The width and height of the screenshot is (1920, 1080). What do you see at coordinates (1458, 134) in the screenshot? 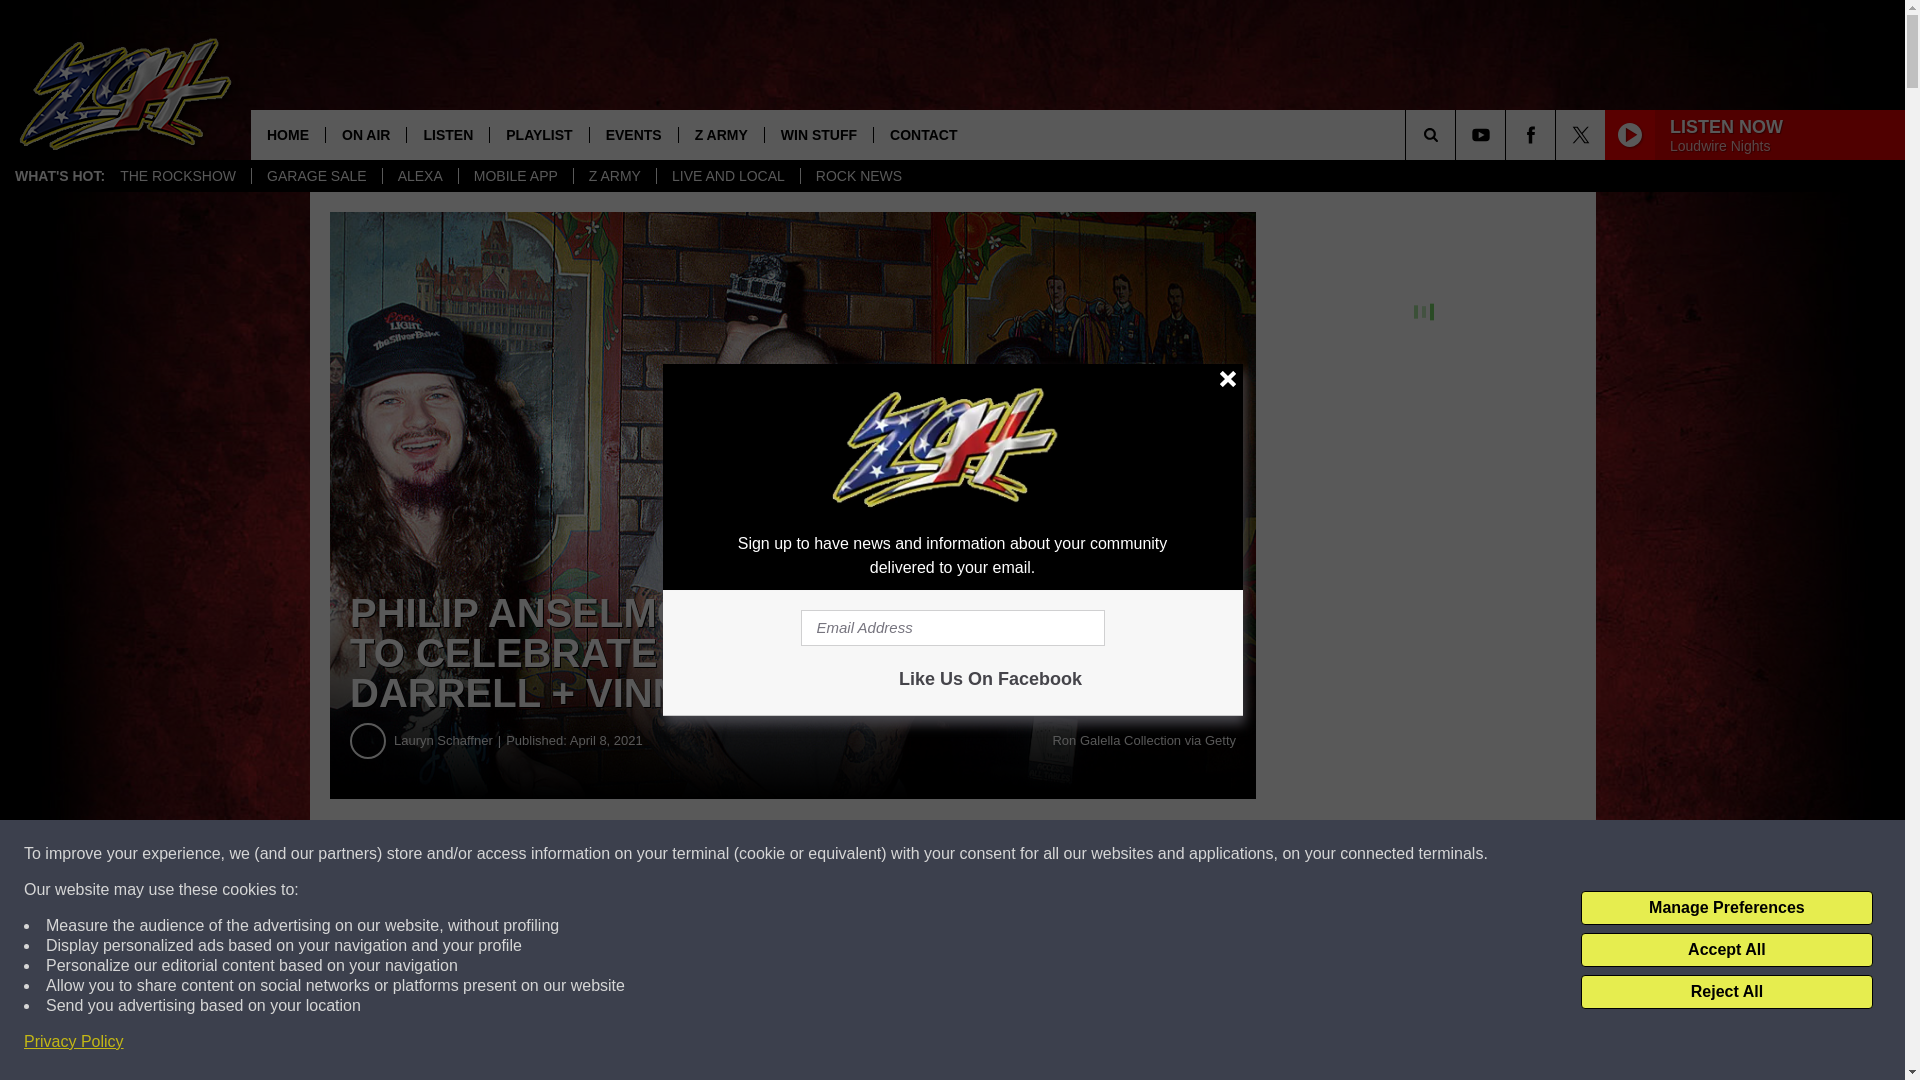
I see `SEARCH` at bounding box center [1458, 134].